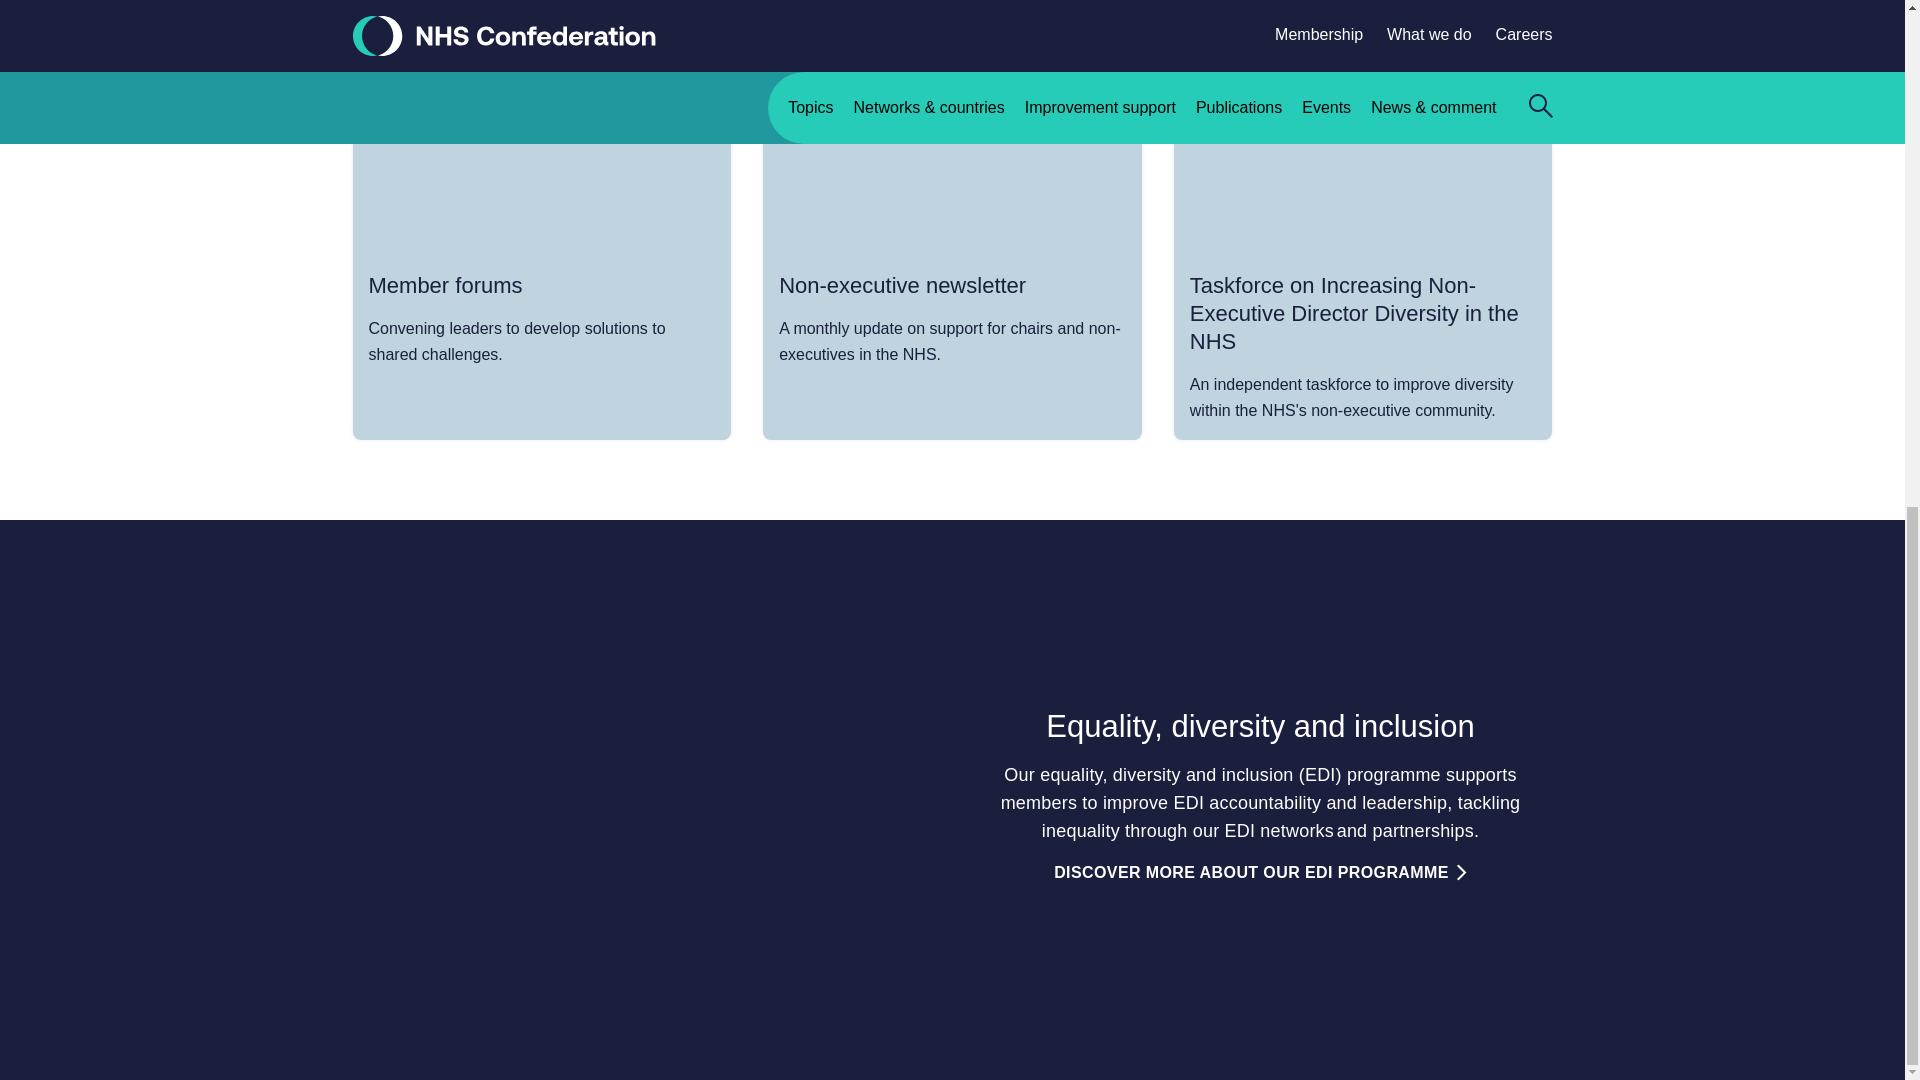  I want to click on Twitter logo, so click(1436, 84).